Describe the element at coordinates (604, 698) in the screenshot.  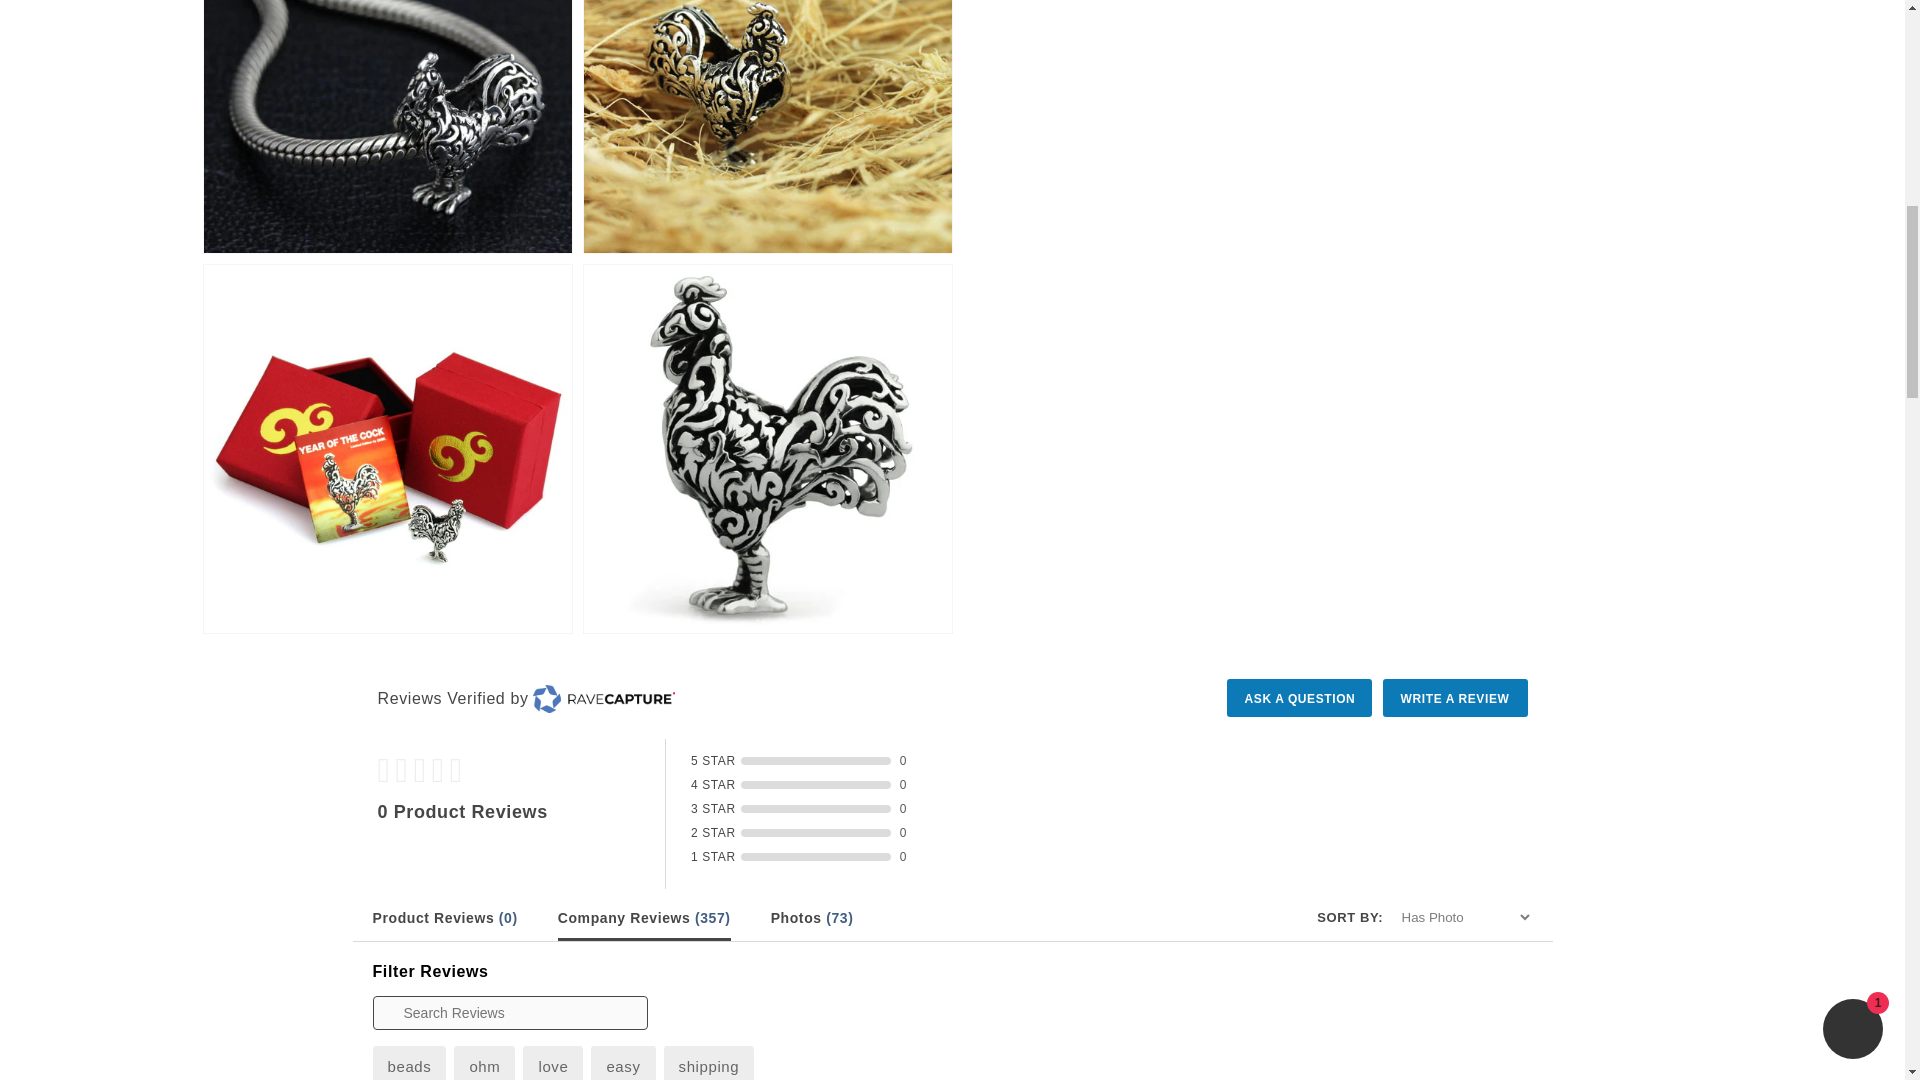
I see `RaveCapture Logo` at that location.